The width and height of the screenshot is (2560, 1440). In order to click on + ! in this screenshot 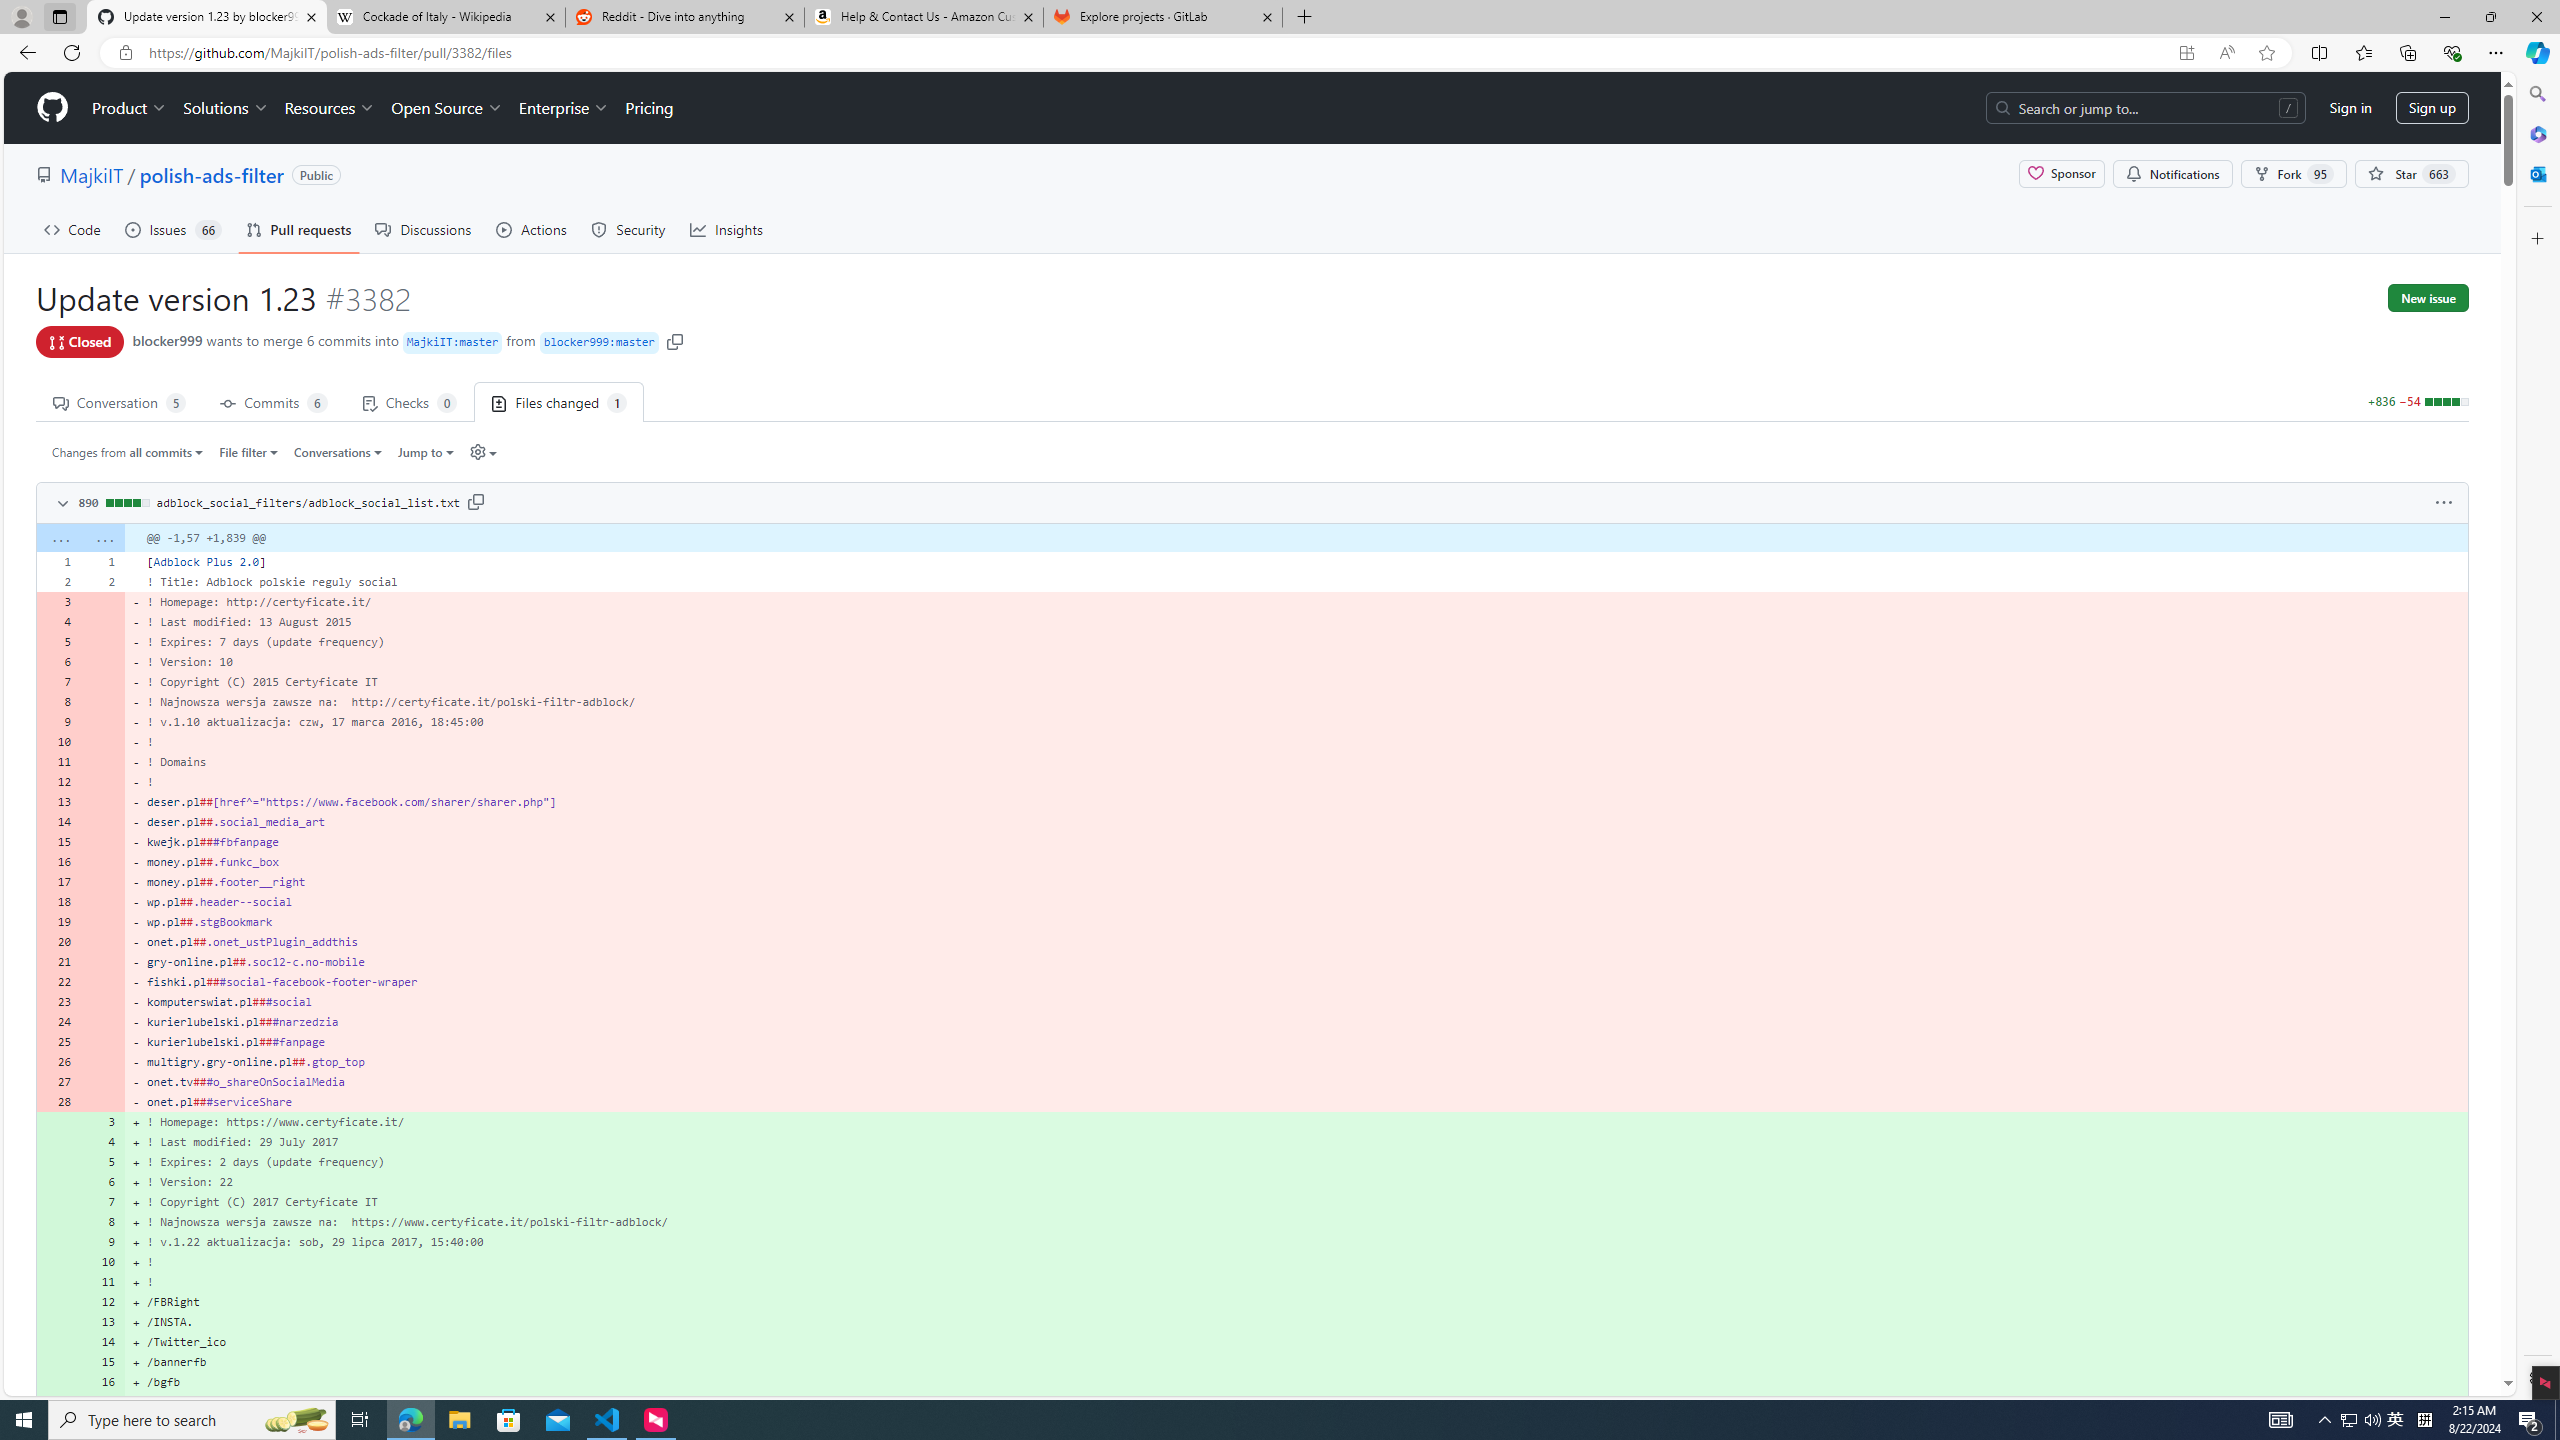, I will do `click(1296, 1281)`.